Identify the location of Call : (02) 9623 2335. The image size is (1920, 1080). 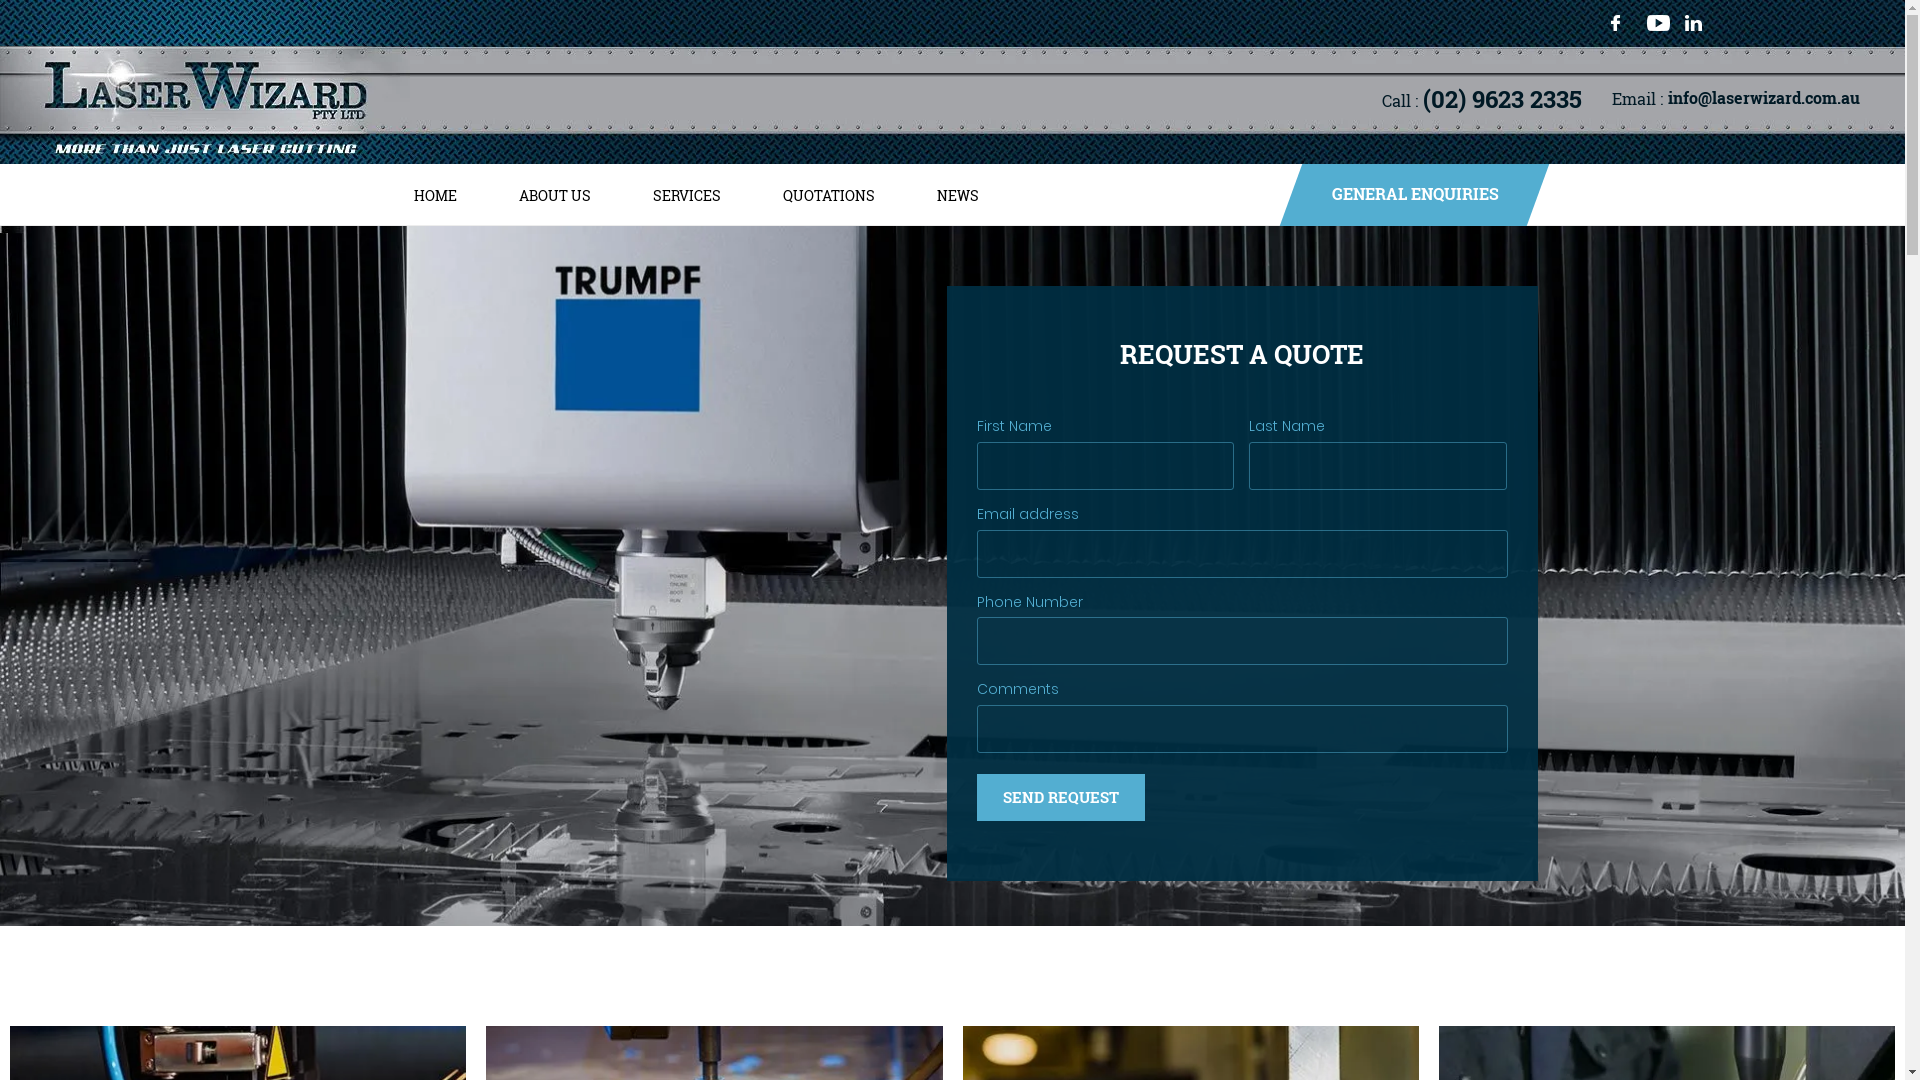
(1482, 100).